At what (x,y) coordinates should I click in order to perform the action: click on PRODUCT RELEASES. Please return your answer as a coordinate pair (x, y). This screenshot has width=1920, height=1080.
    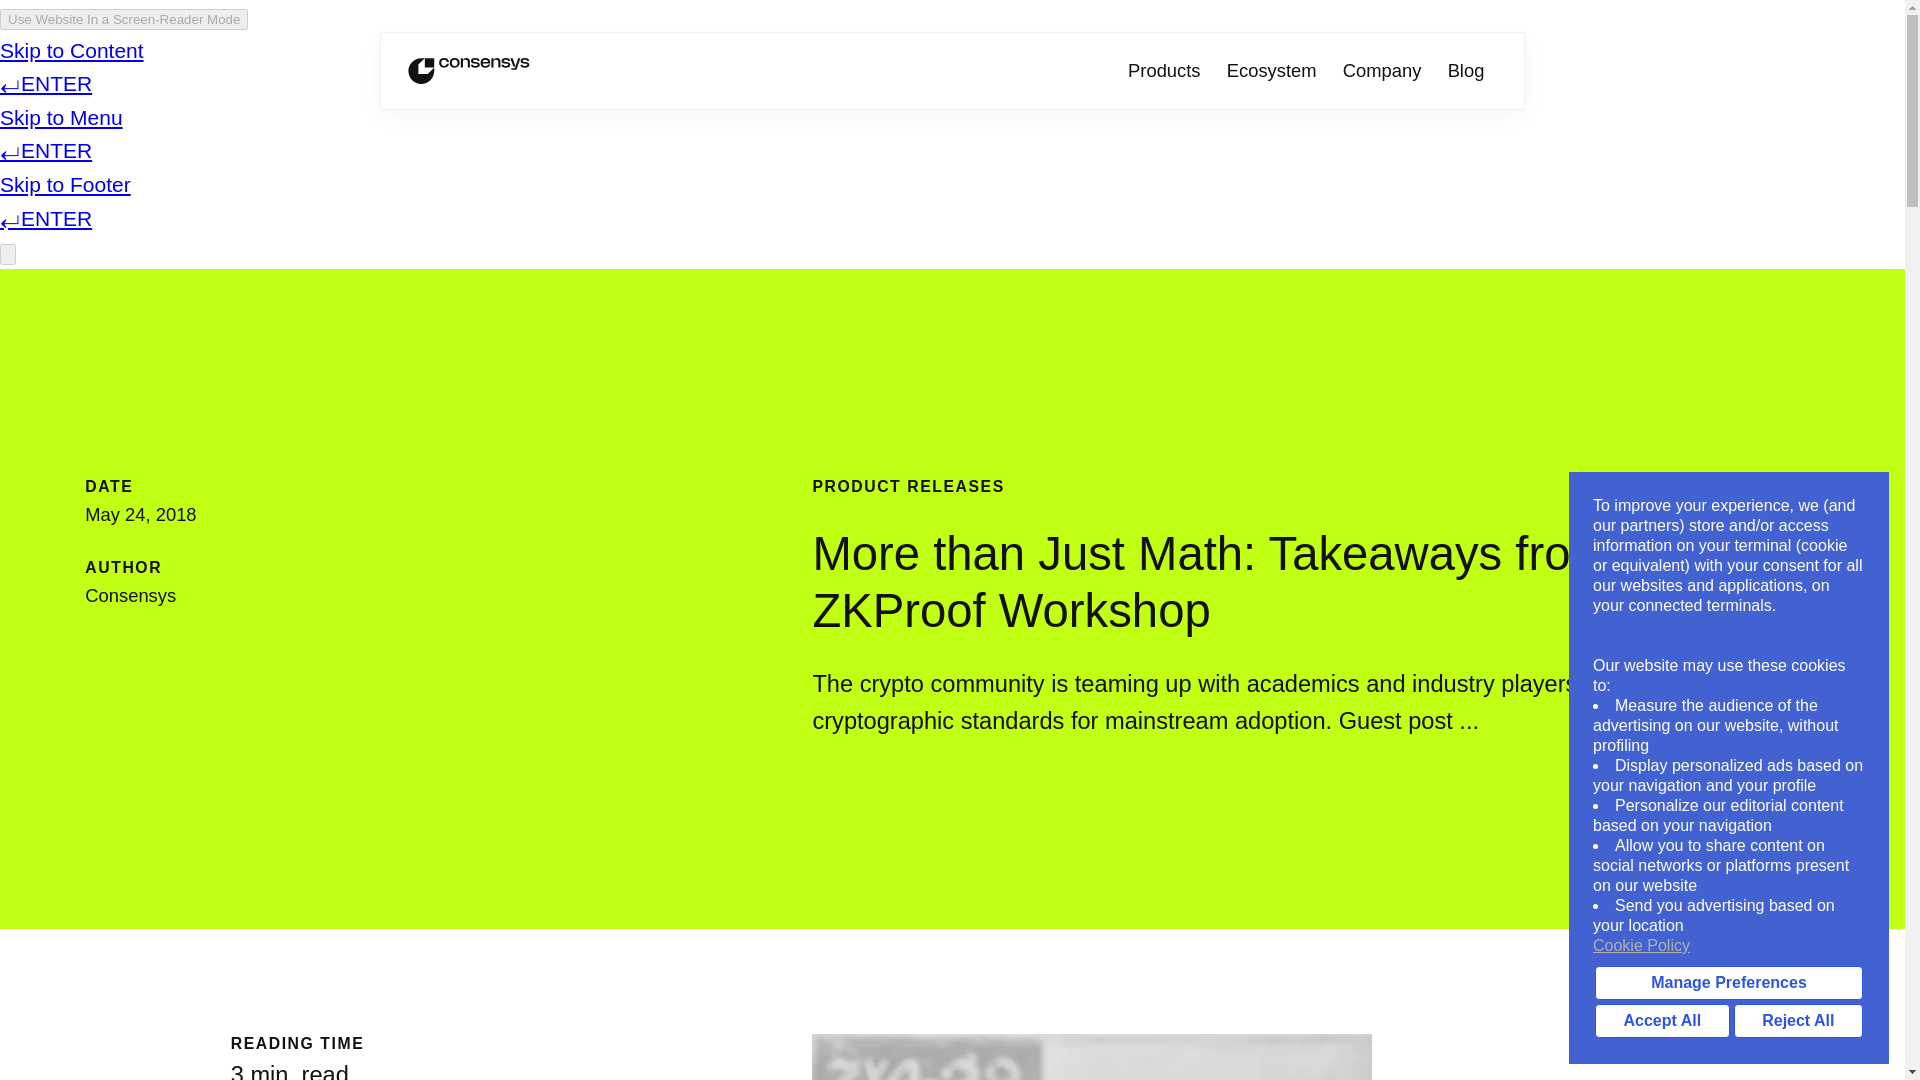
    Looking at the image, I should click on (908, 486).